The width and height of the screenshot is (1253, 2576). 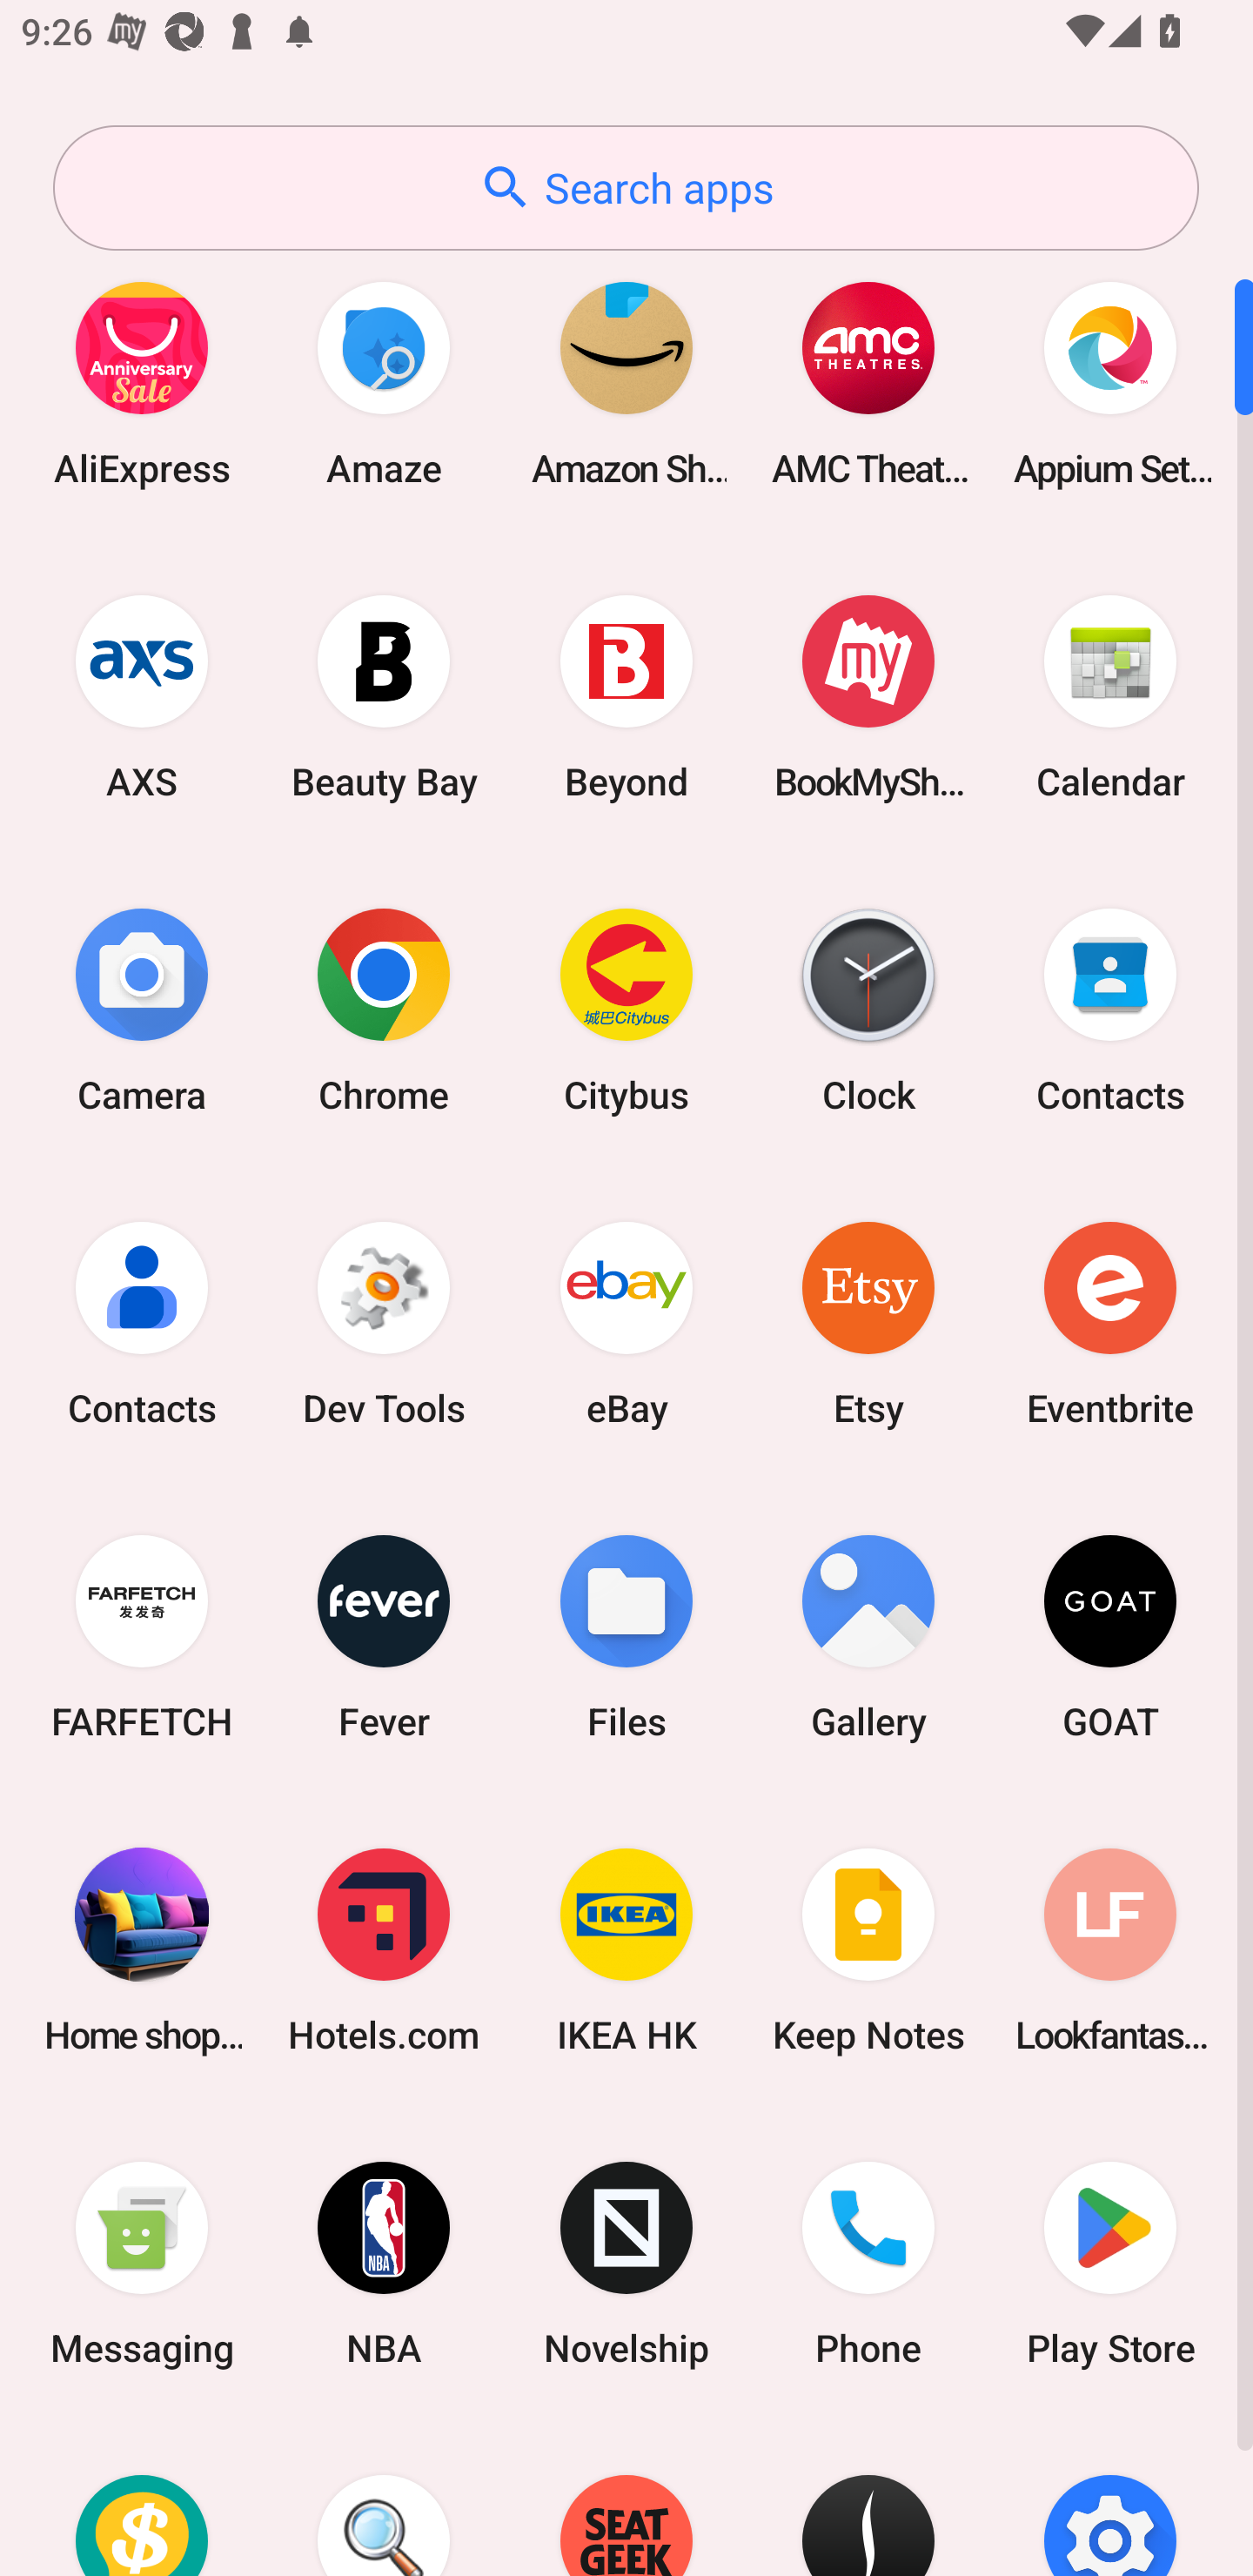 I want to click on Calendar, so click(x=1110, y=696).